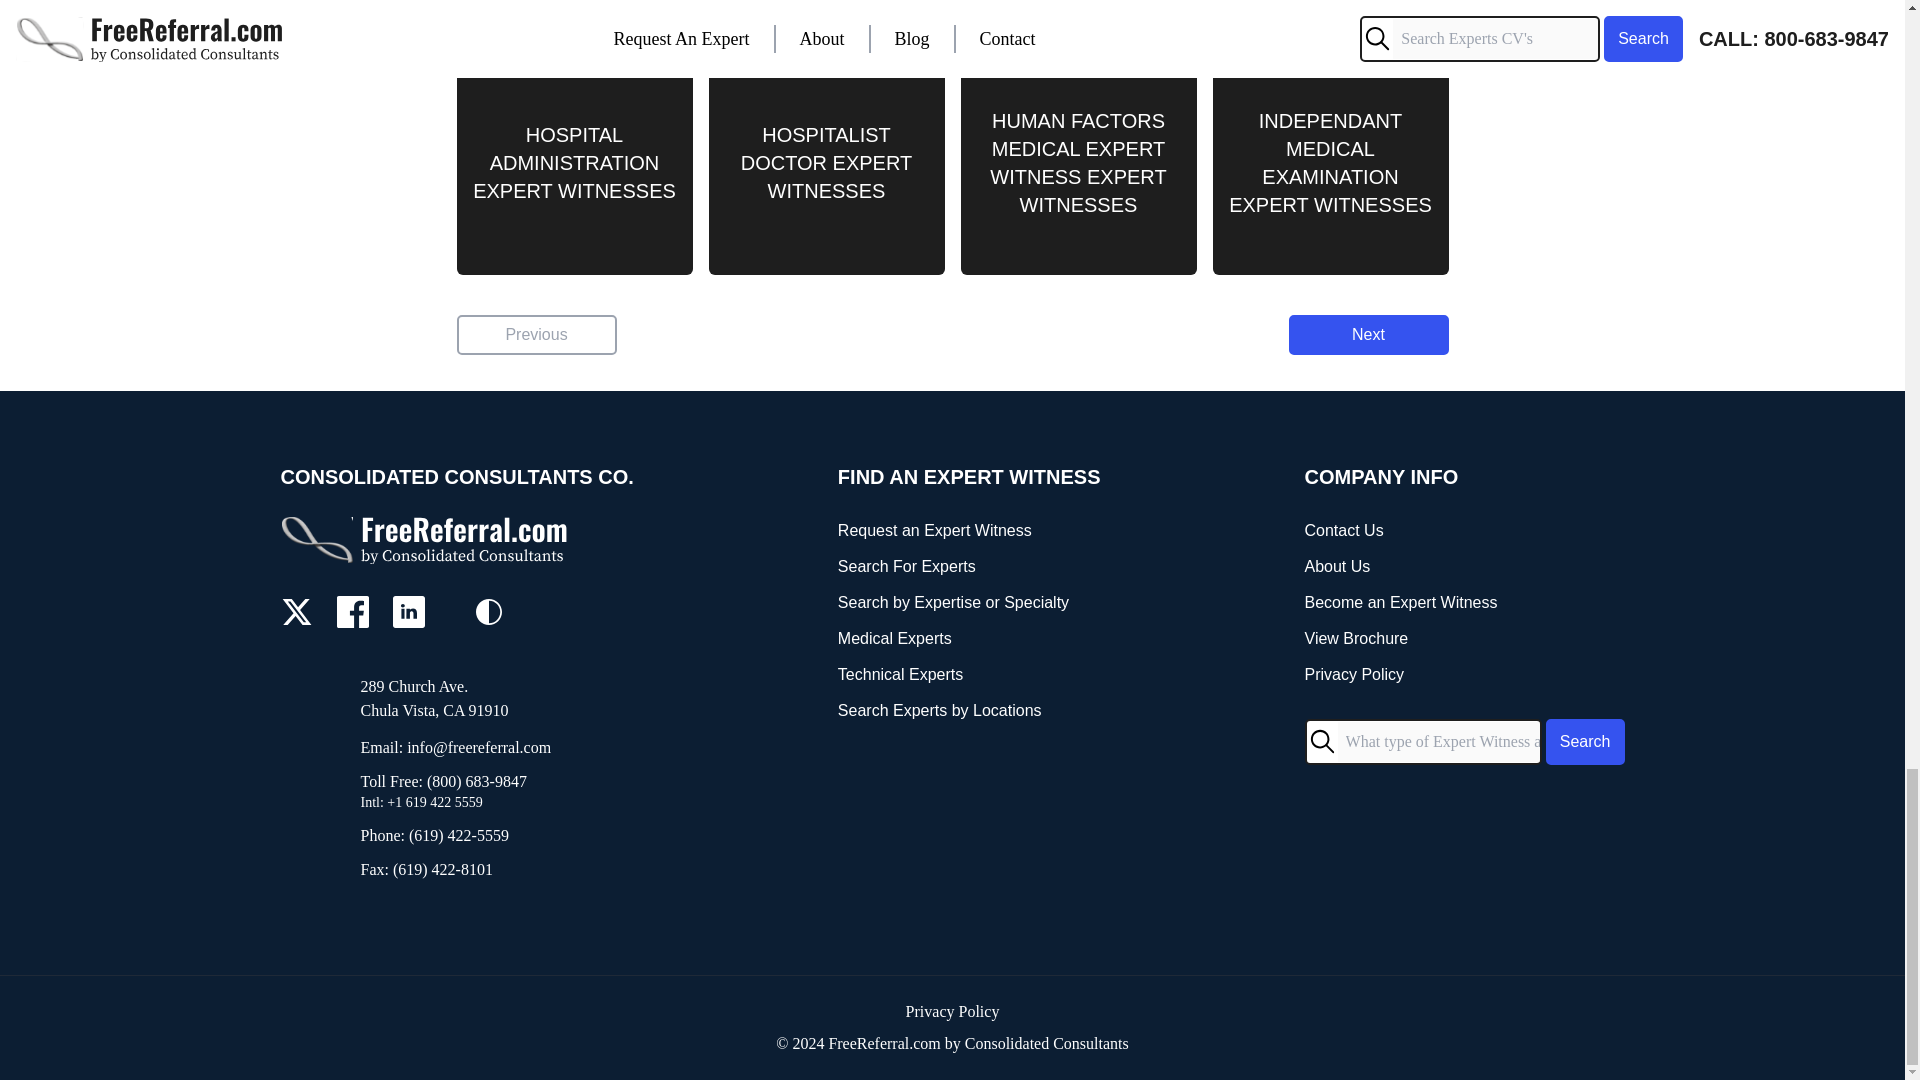 The height and width of the screenshot is (1080, 1920). What do you see at coordinates (496, 802) in the screenshot?
I see `Call us anytime` at bounding box center [496, 802].